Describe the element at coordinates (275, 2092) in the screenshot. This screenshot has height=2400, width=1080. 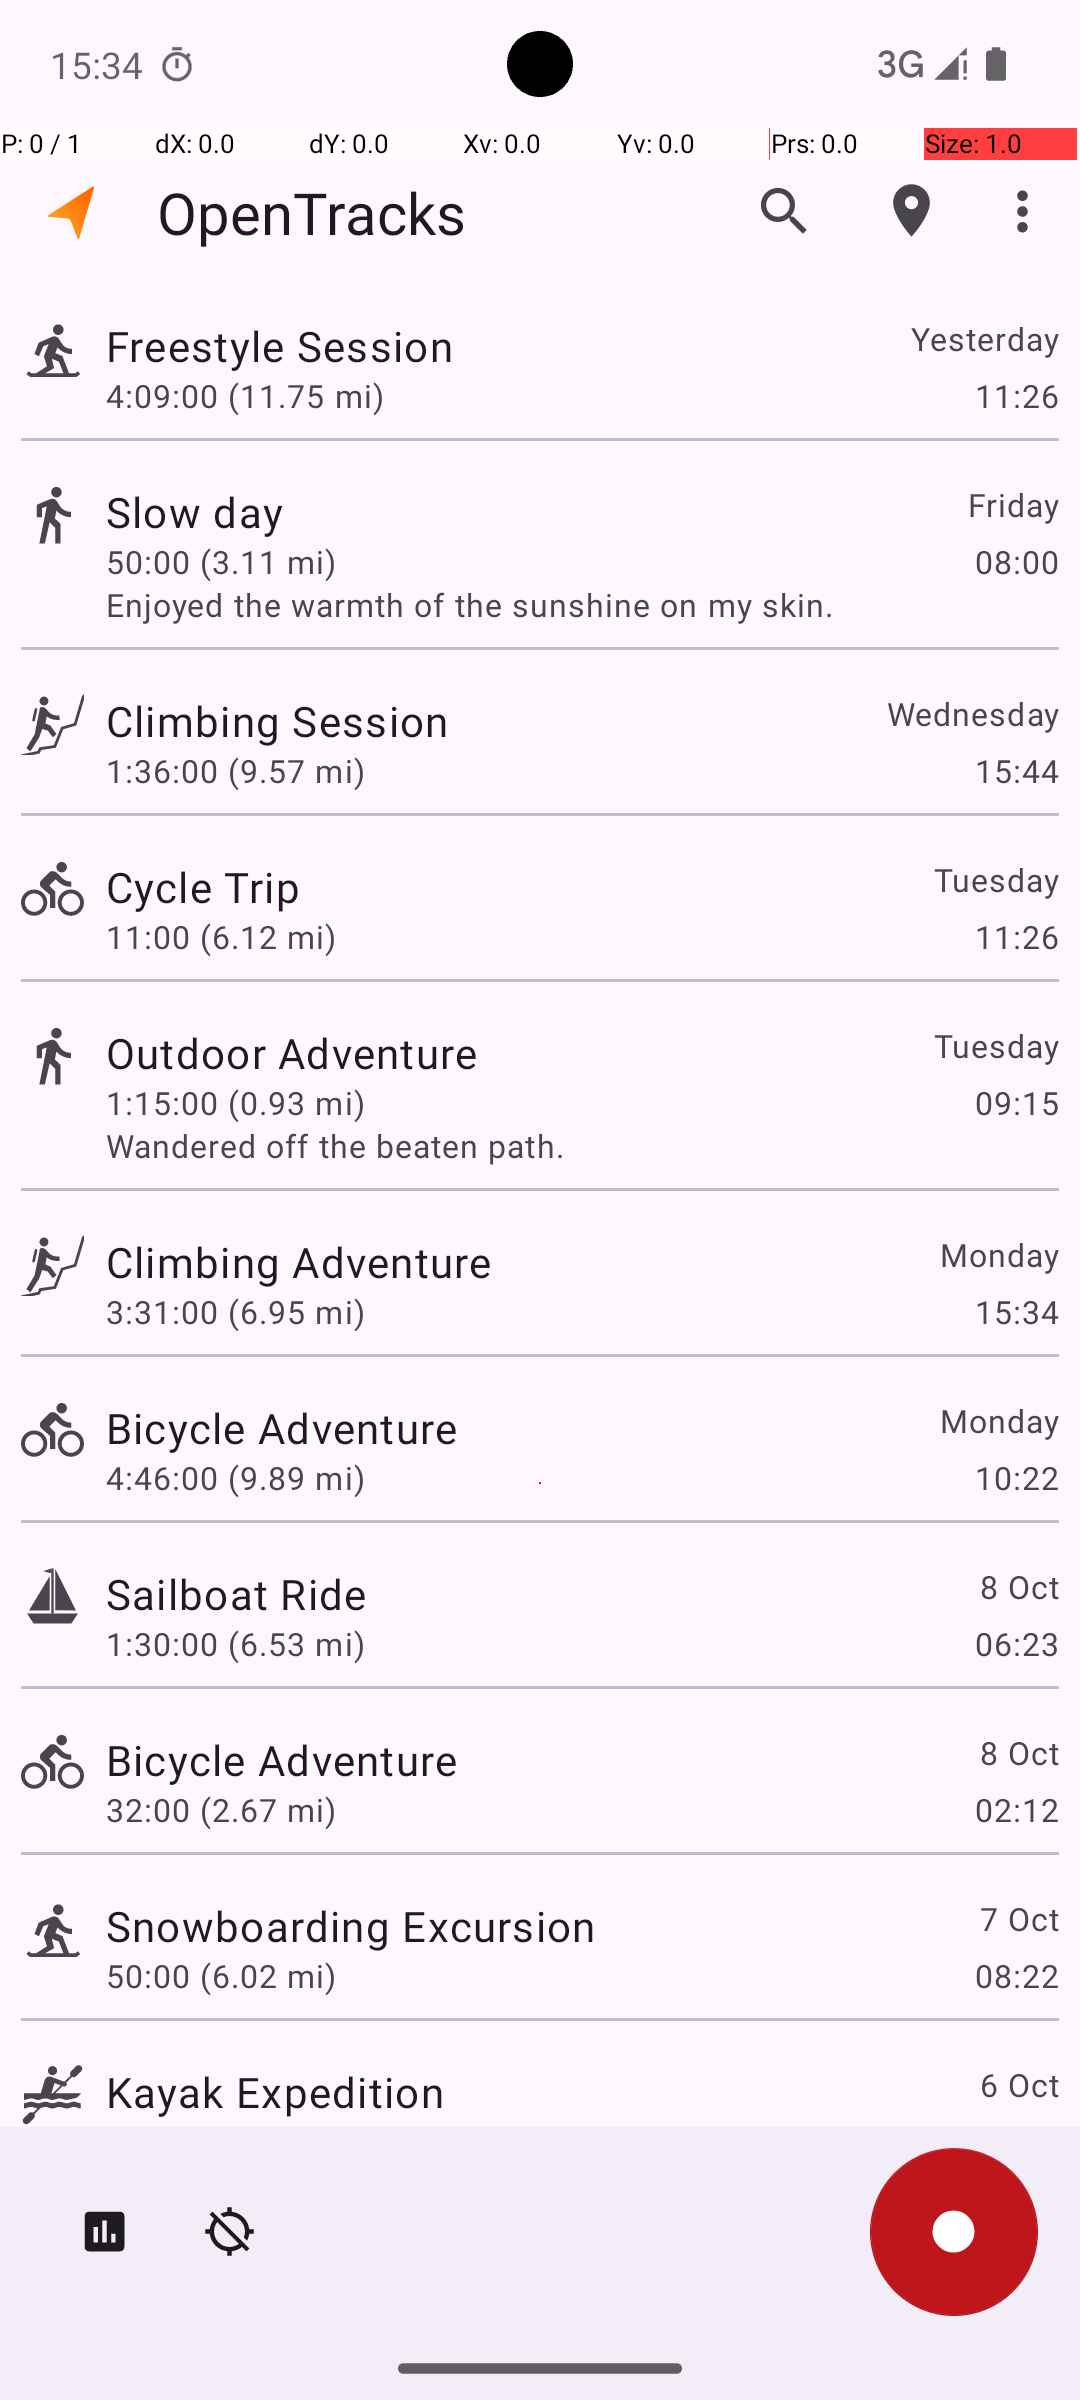
I see `Kayak Expedition` at that location.